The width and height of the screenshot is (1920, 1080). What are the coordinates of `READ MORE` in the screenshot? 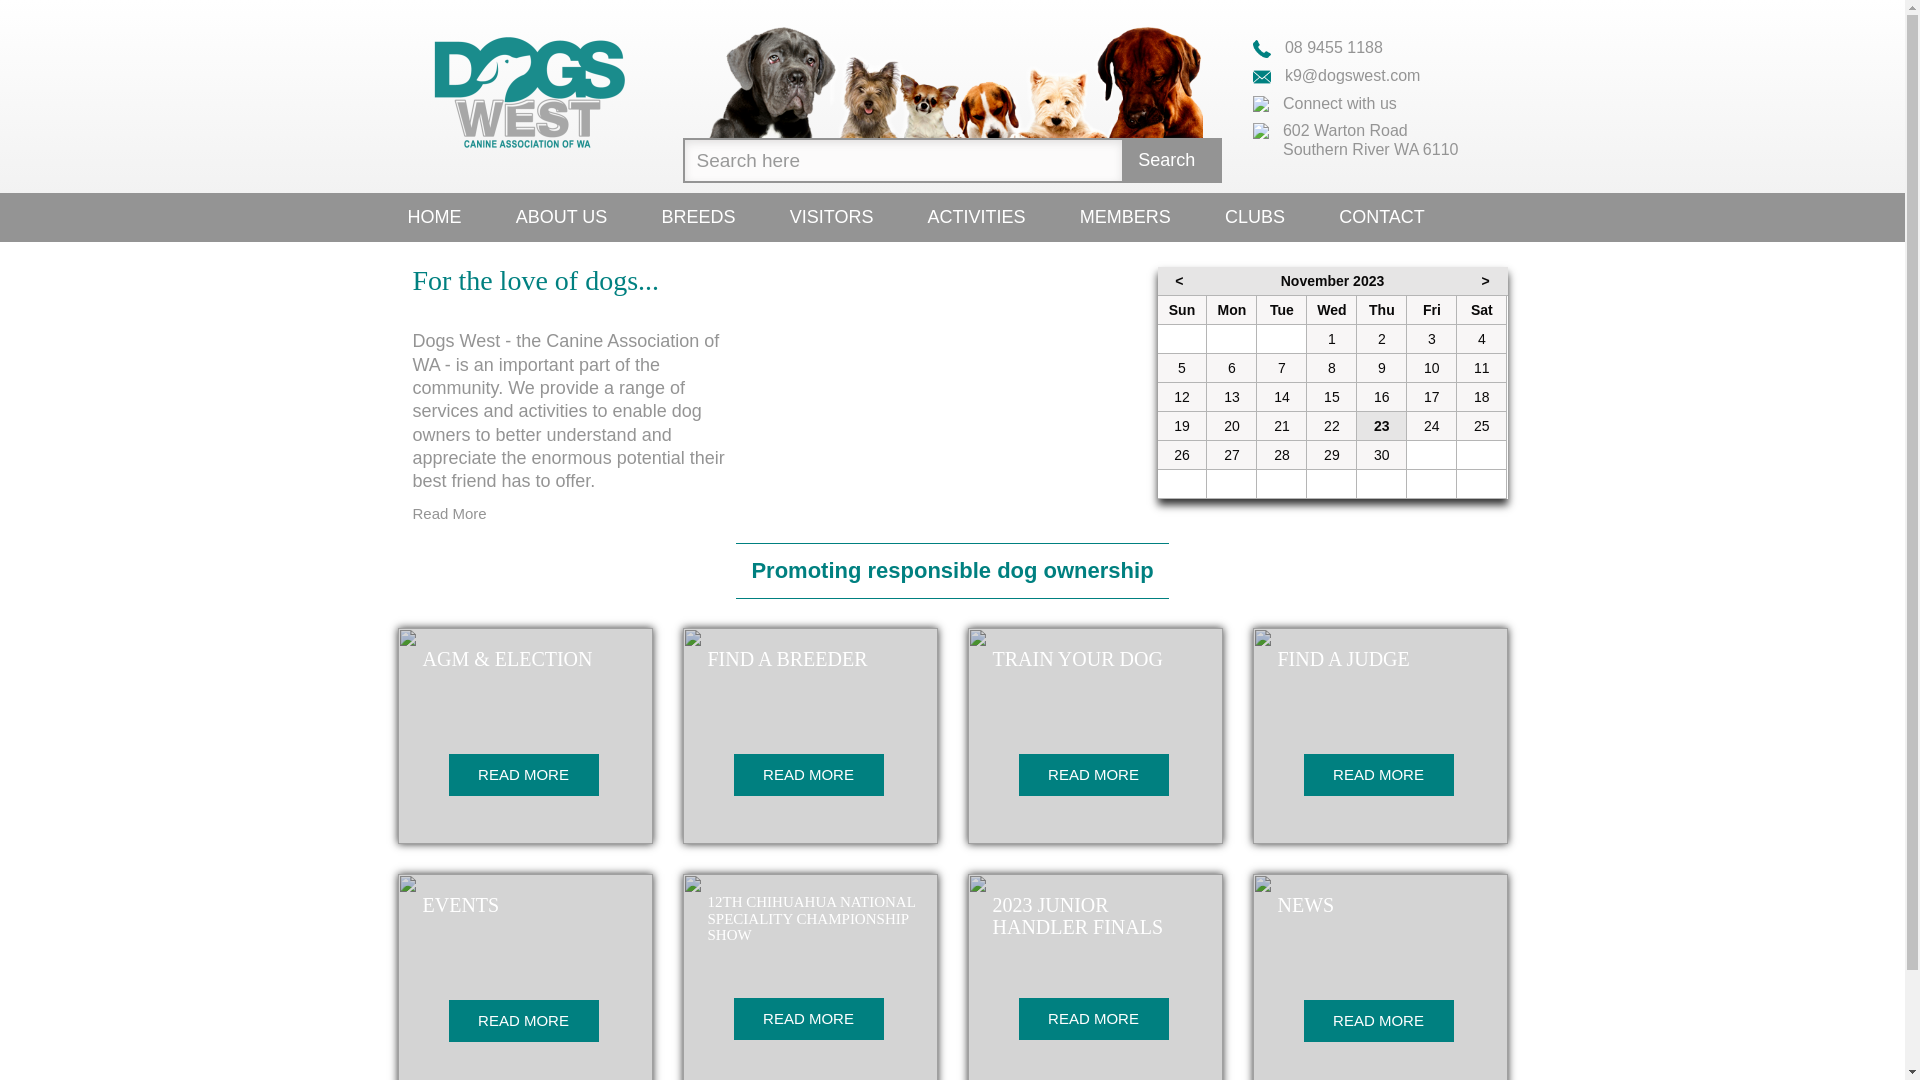 It's located at (809, 1019).